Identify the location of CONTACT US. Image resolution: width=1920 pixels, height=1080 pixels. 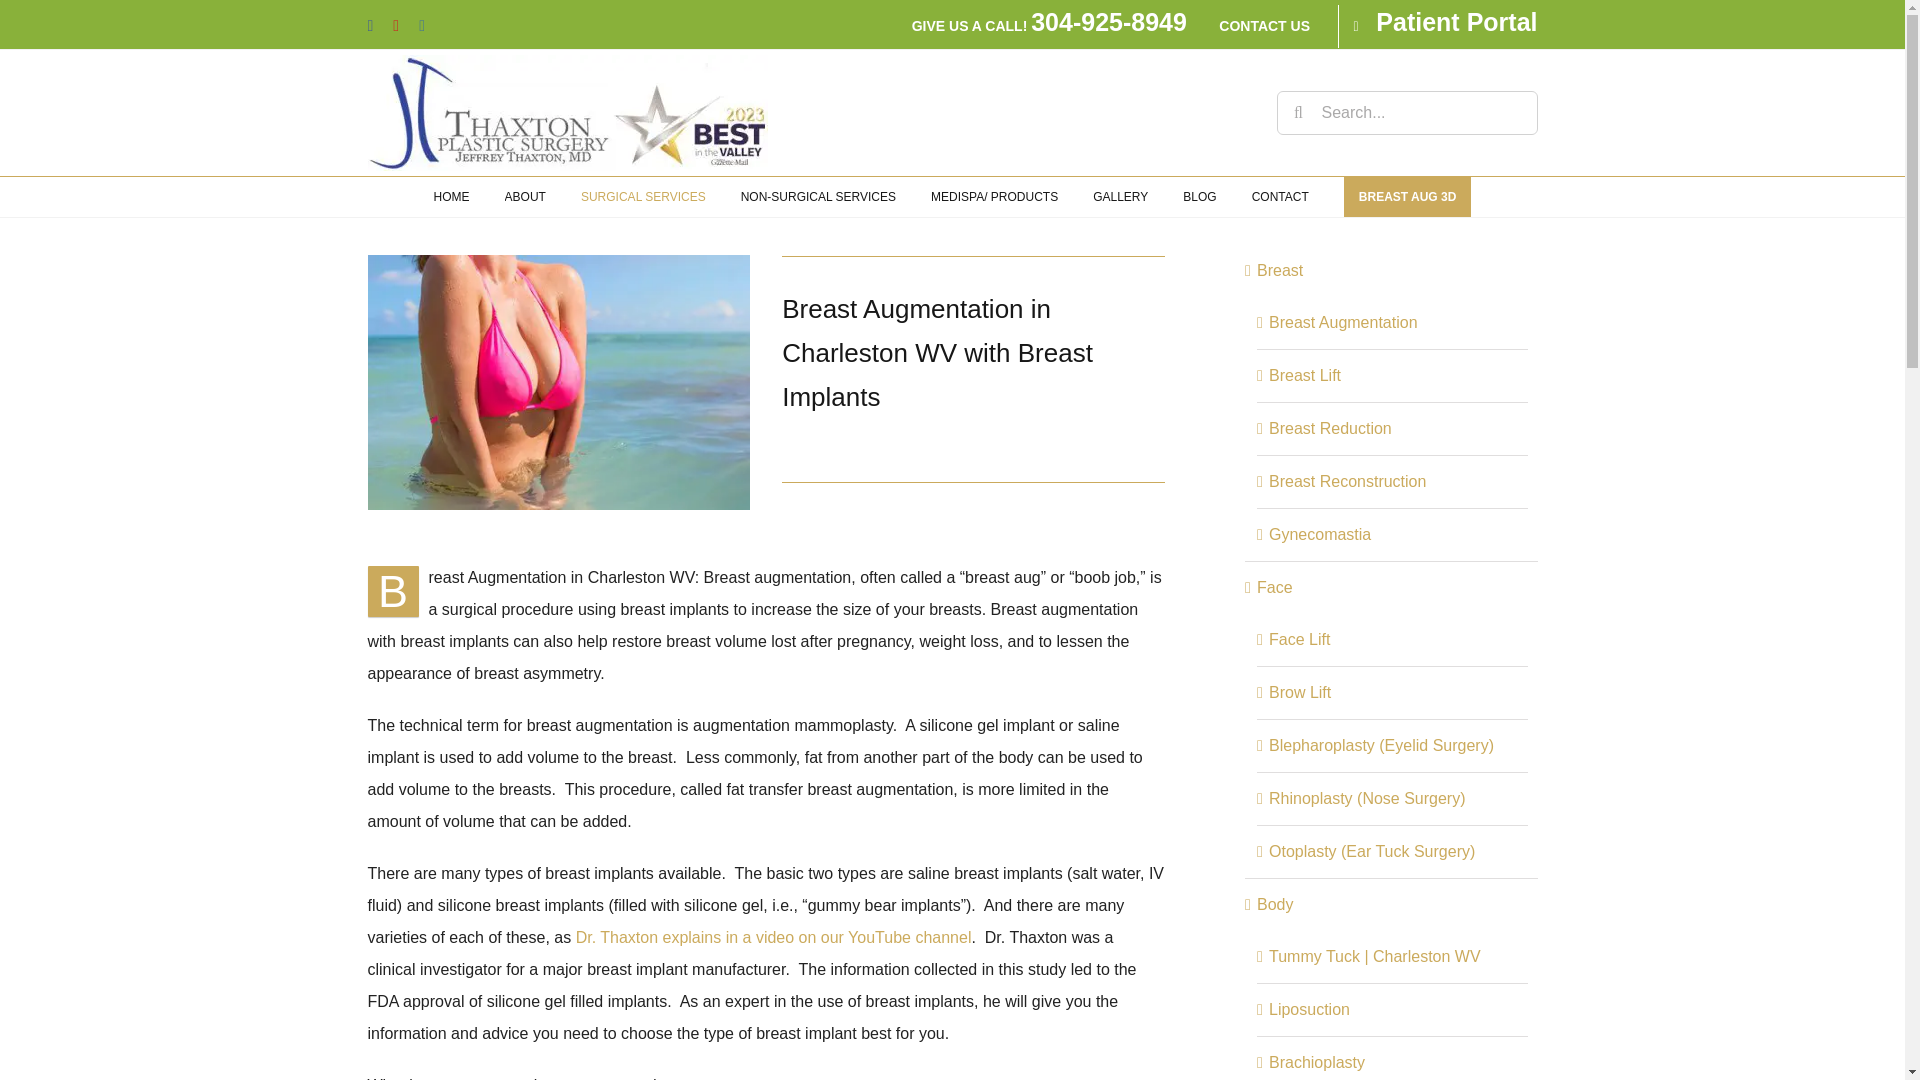
(1281, 26).